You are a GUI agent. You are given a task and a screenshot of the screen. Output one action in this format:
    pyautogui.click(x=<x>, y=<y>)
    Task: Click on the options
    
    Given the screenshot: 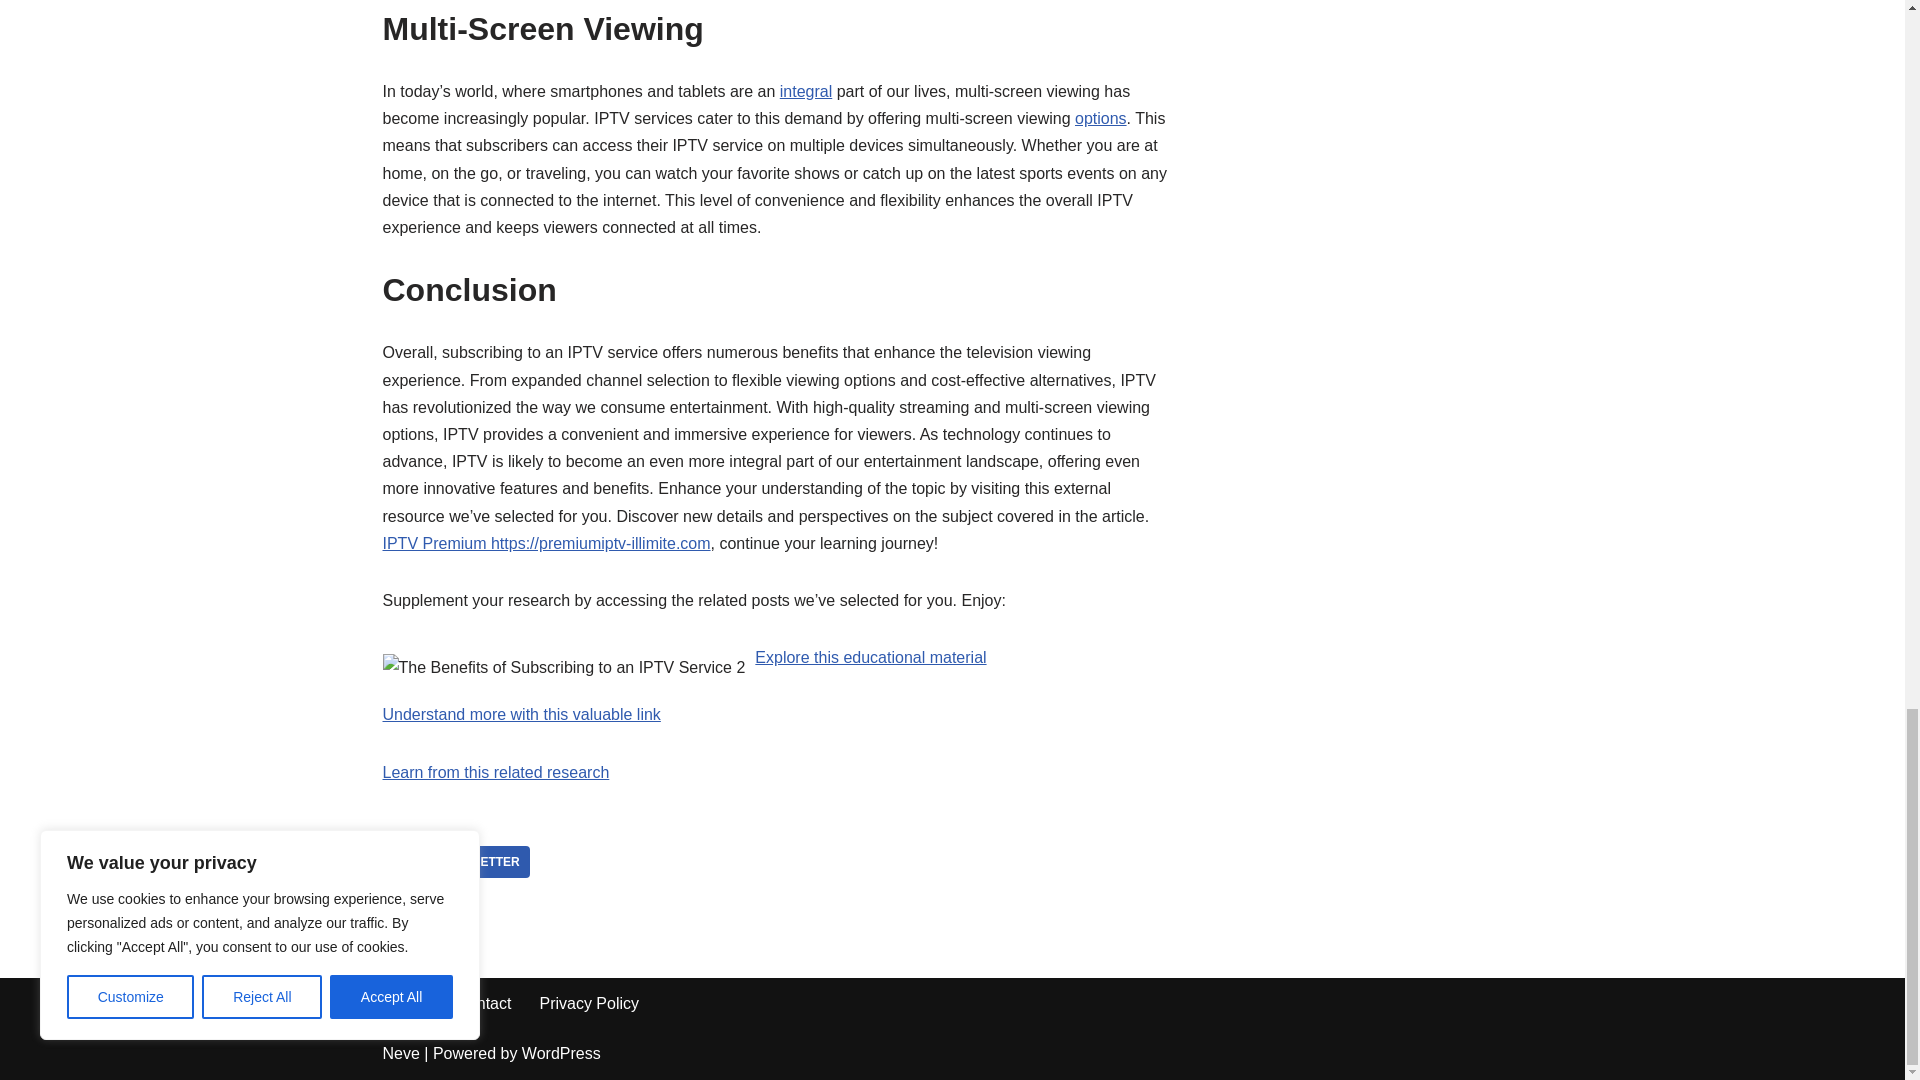 What is the action you would take?
    pyautogui.click(x=1101, y=118)
    